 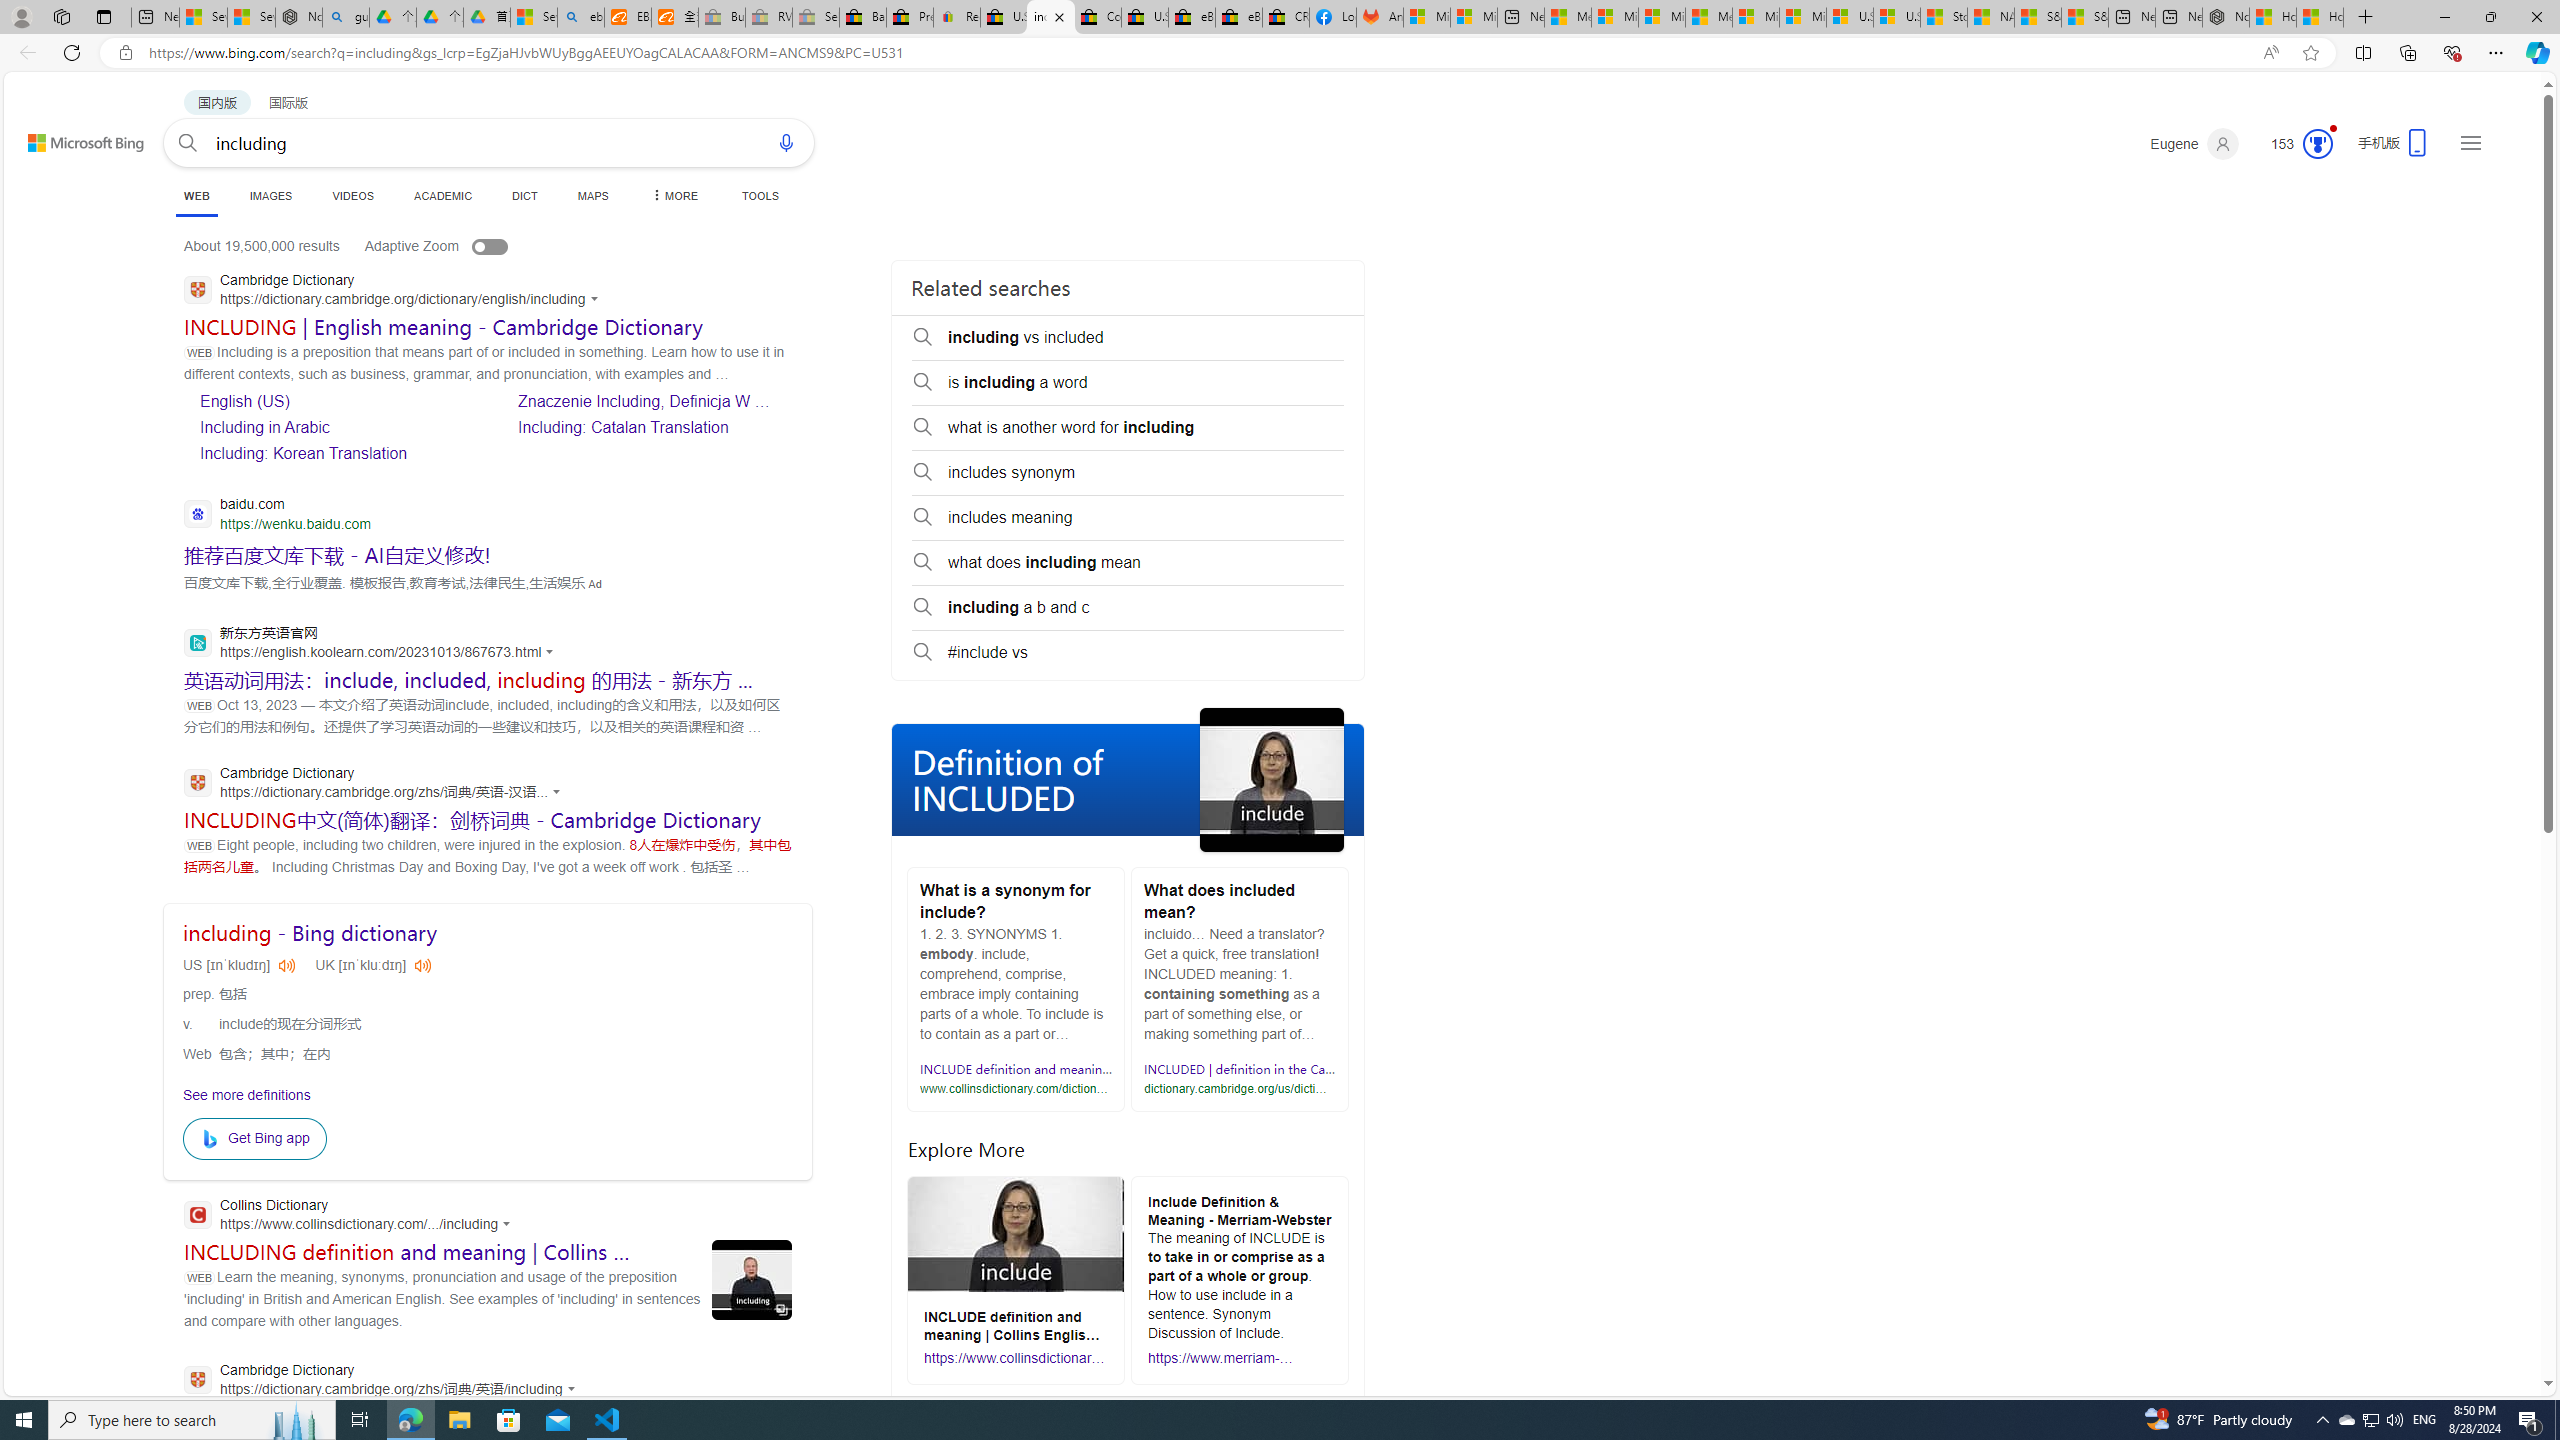 I want to click on VIDEOS, so click(x=354, y=196).